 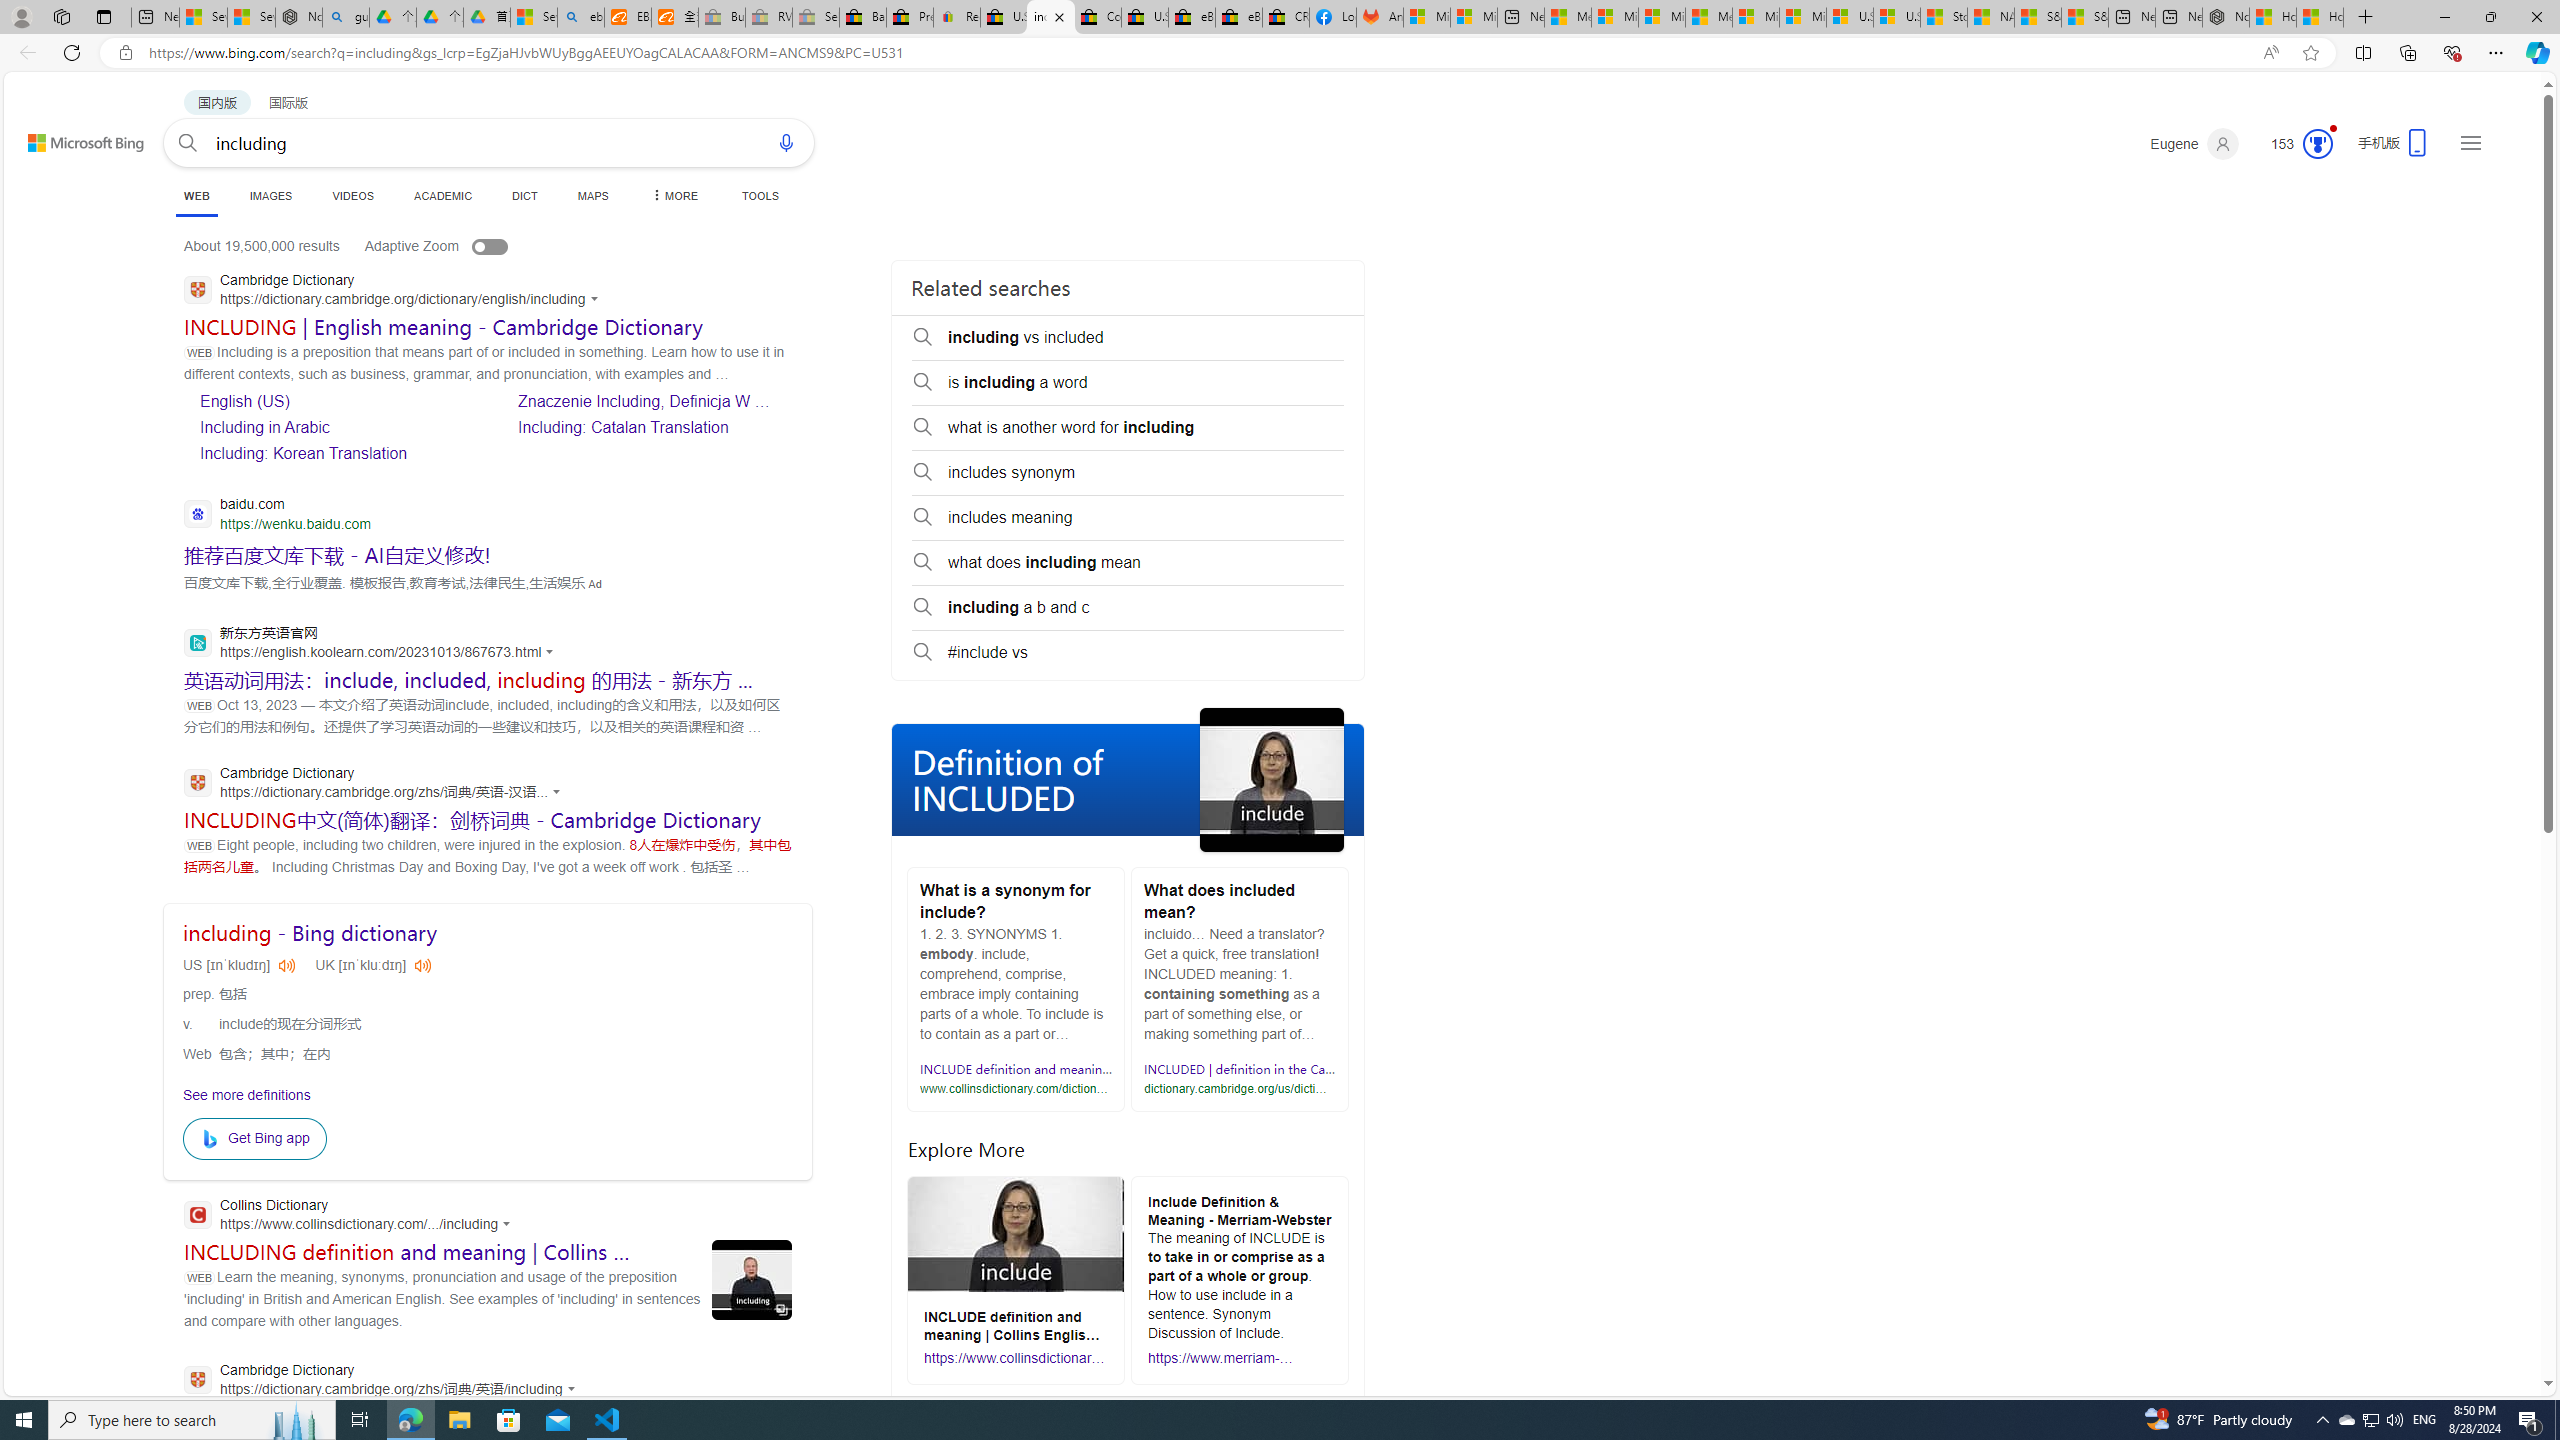 I want to click on VIDEOS, so click(x=354, y=196).